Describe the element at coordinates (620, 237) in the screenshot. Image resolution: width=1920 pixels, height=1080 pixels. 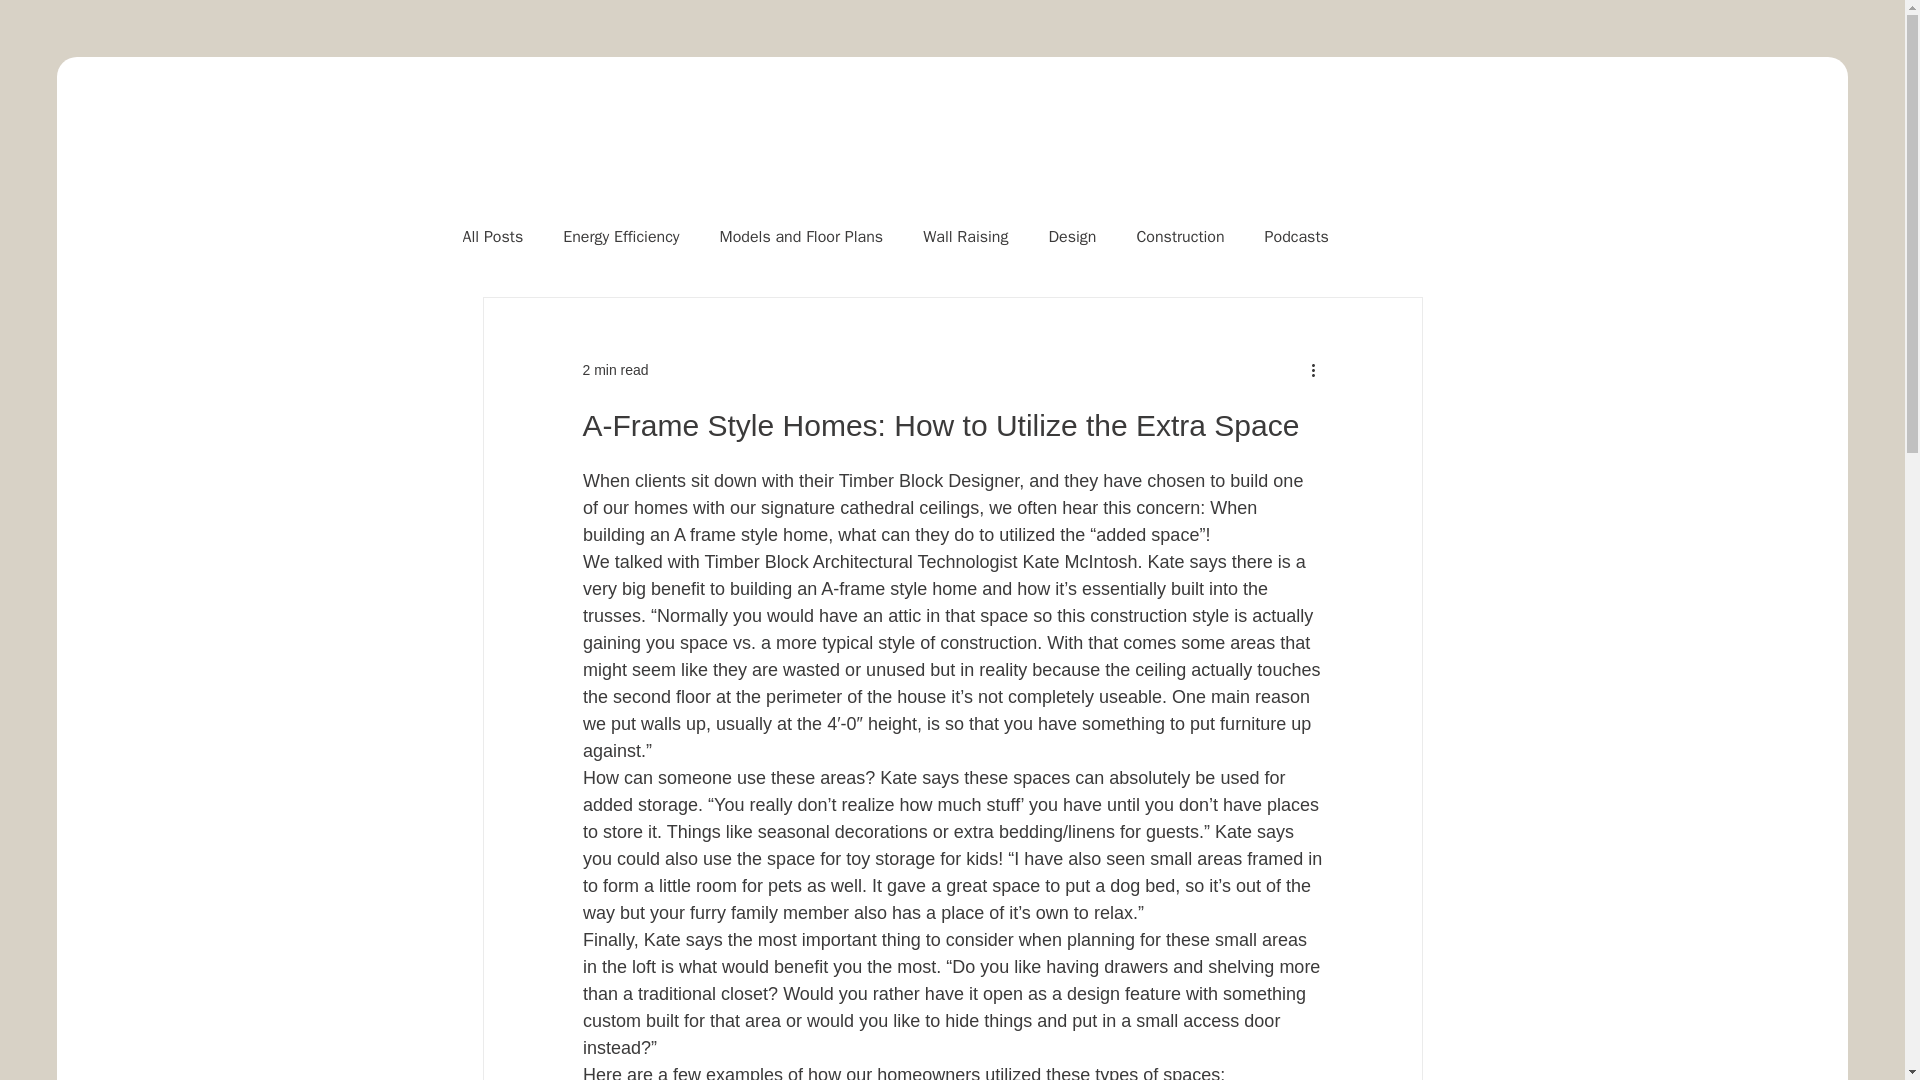
I see `Energy Efficiency` at that location.